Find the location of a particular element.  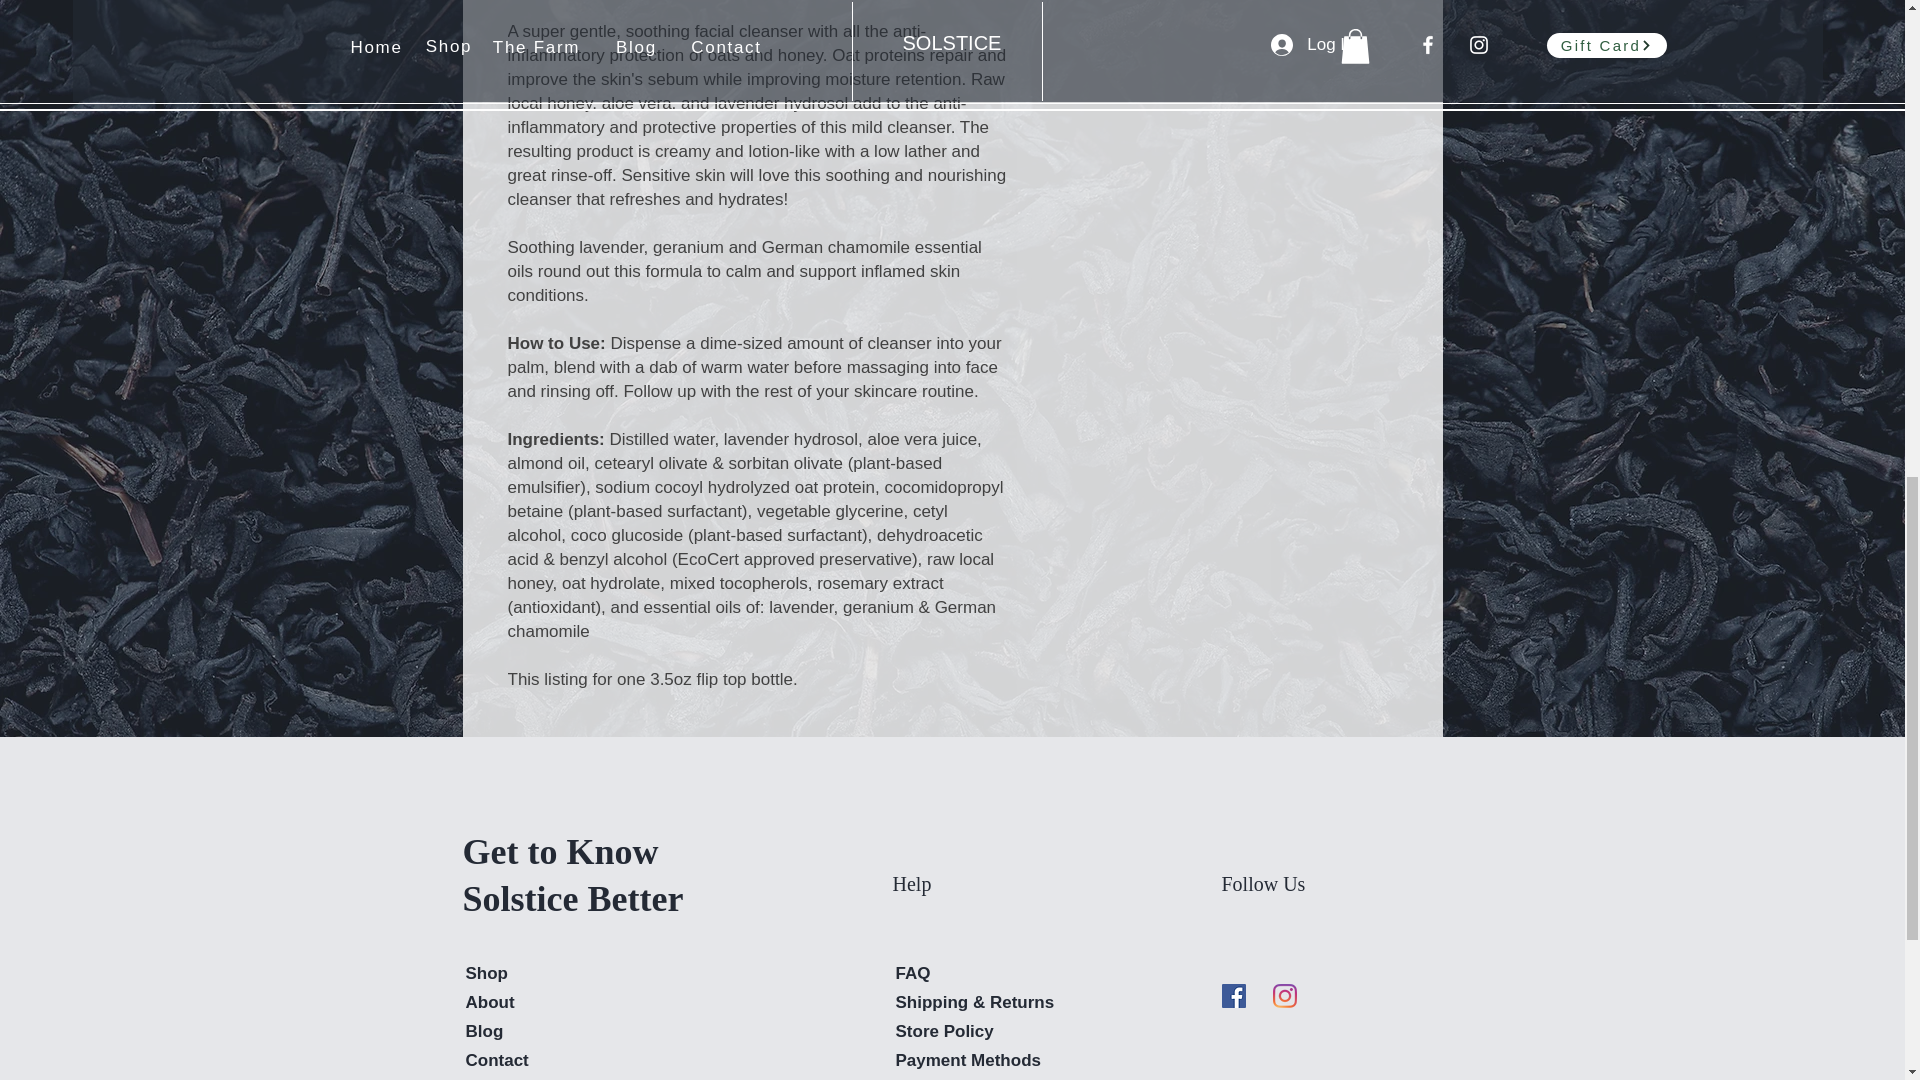

Store Policy is located at coordinates (945, 1031).